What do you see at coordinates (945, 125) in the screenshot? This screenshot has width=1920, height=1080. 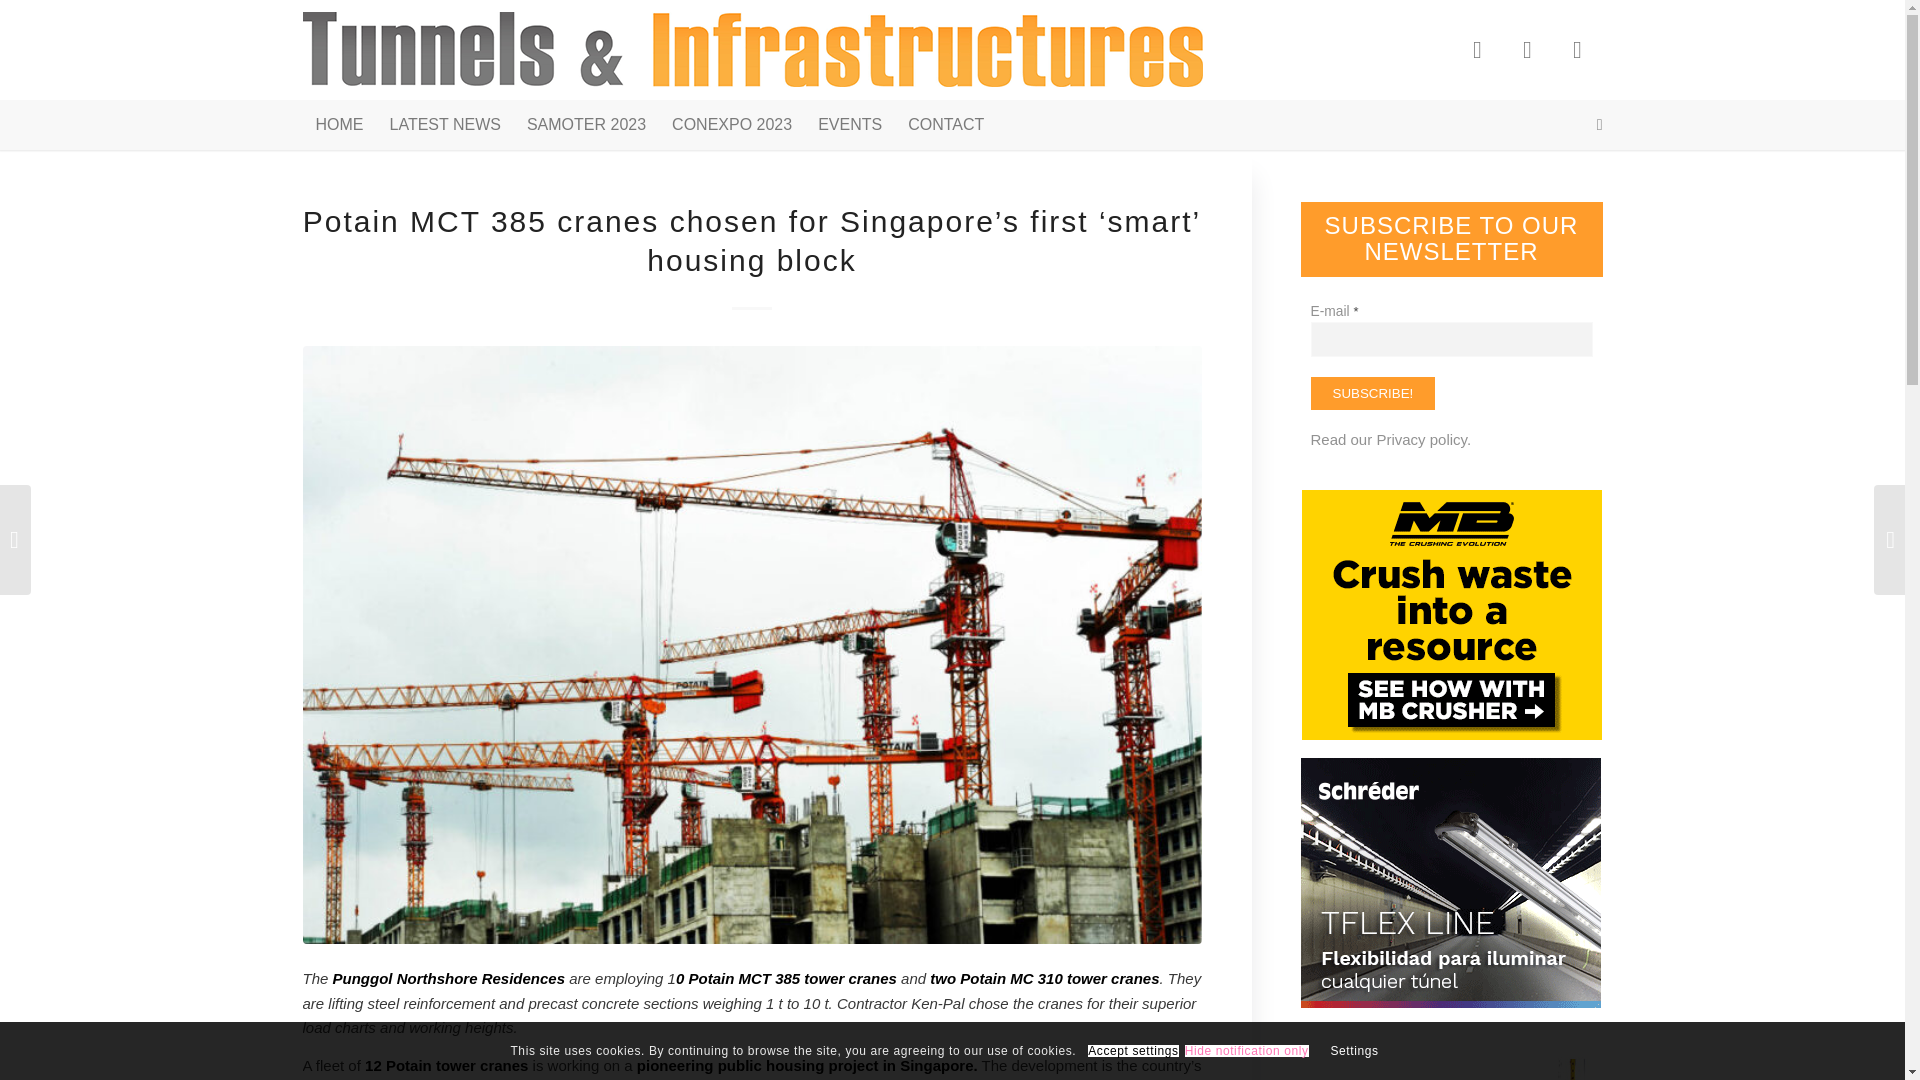 I see `CONTACT` at bounding box center [945, 125].